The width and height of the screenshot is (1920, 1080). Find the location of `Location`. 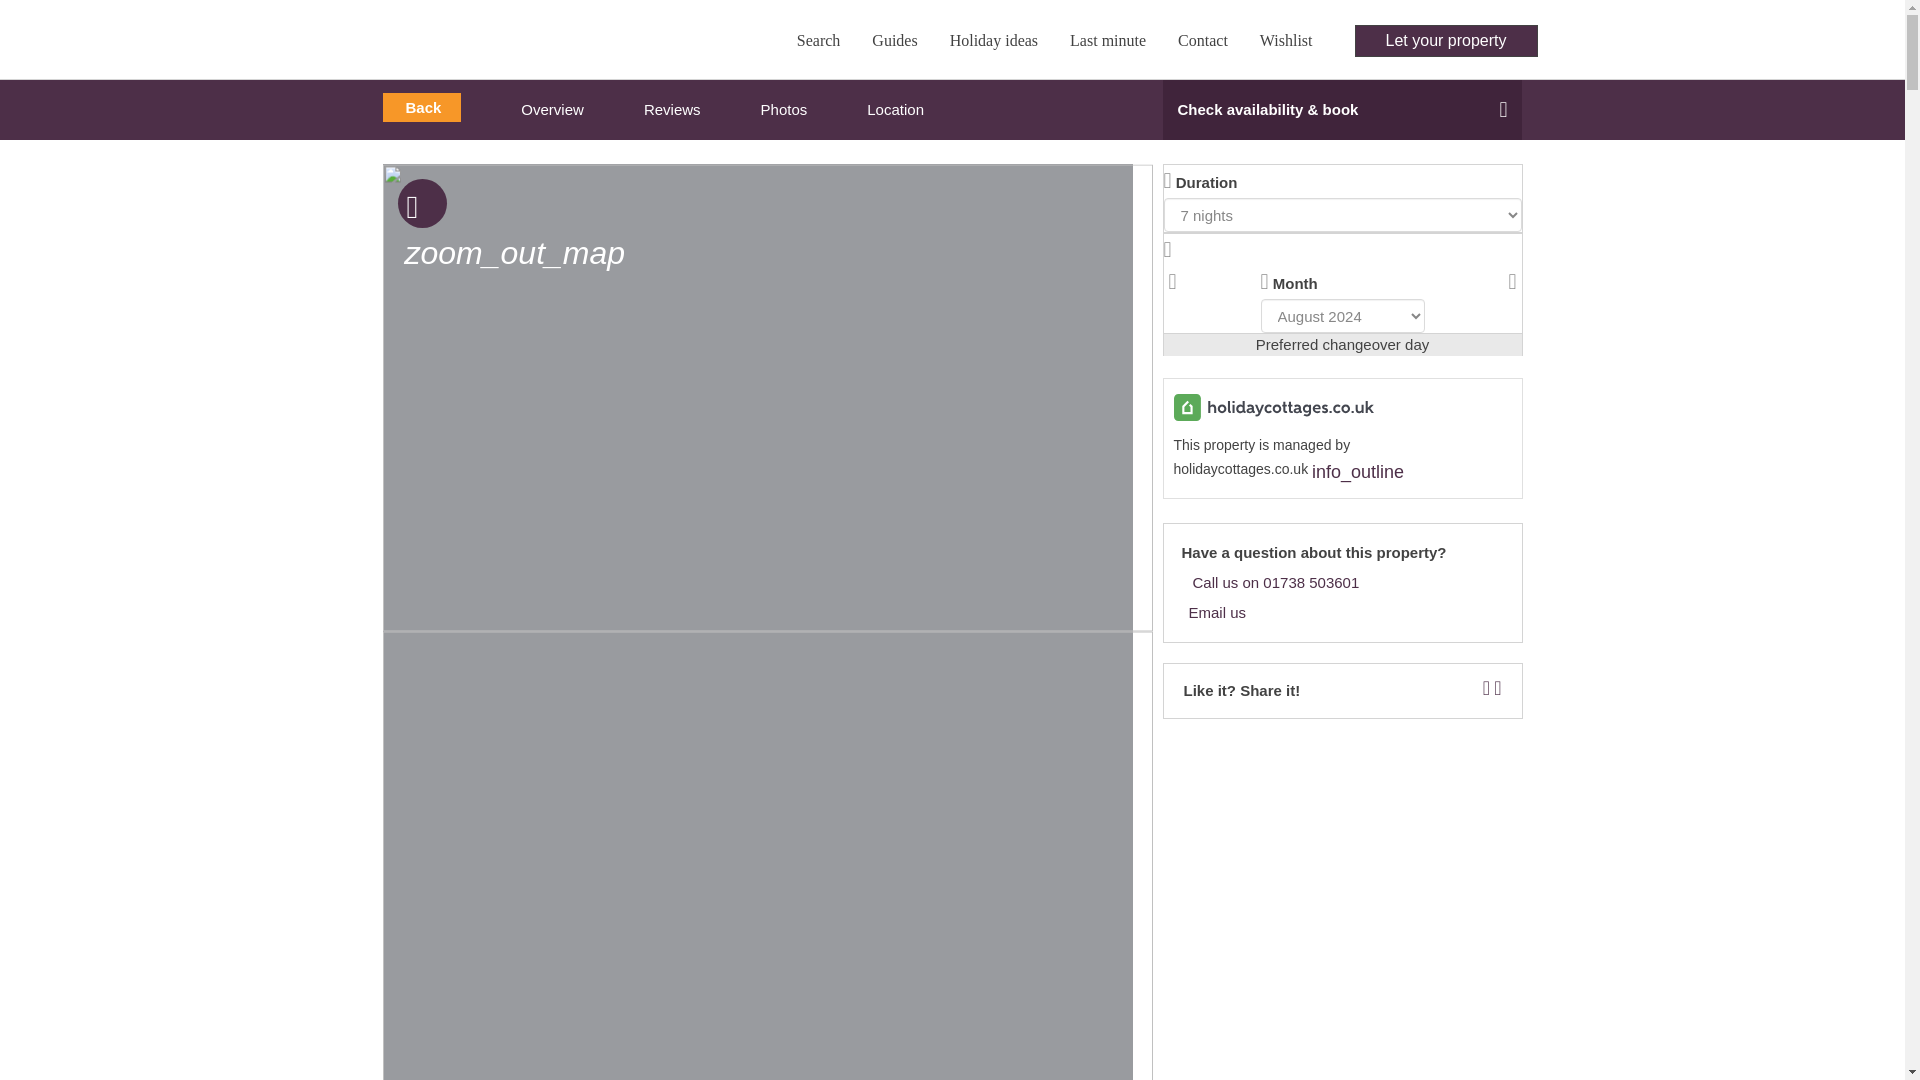

Location is located at coordinates (895, 109).